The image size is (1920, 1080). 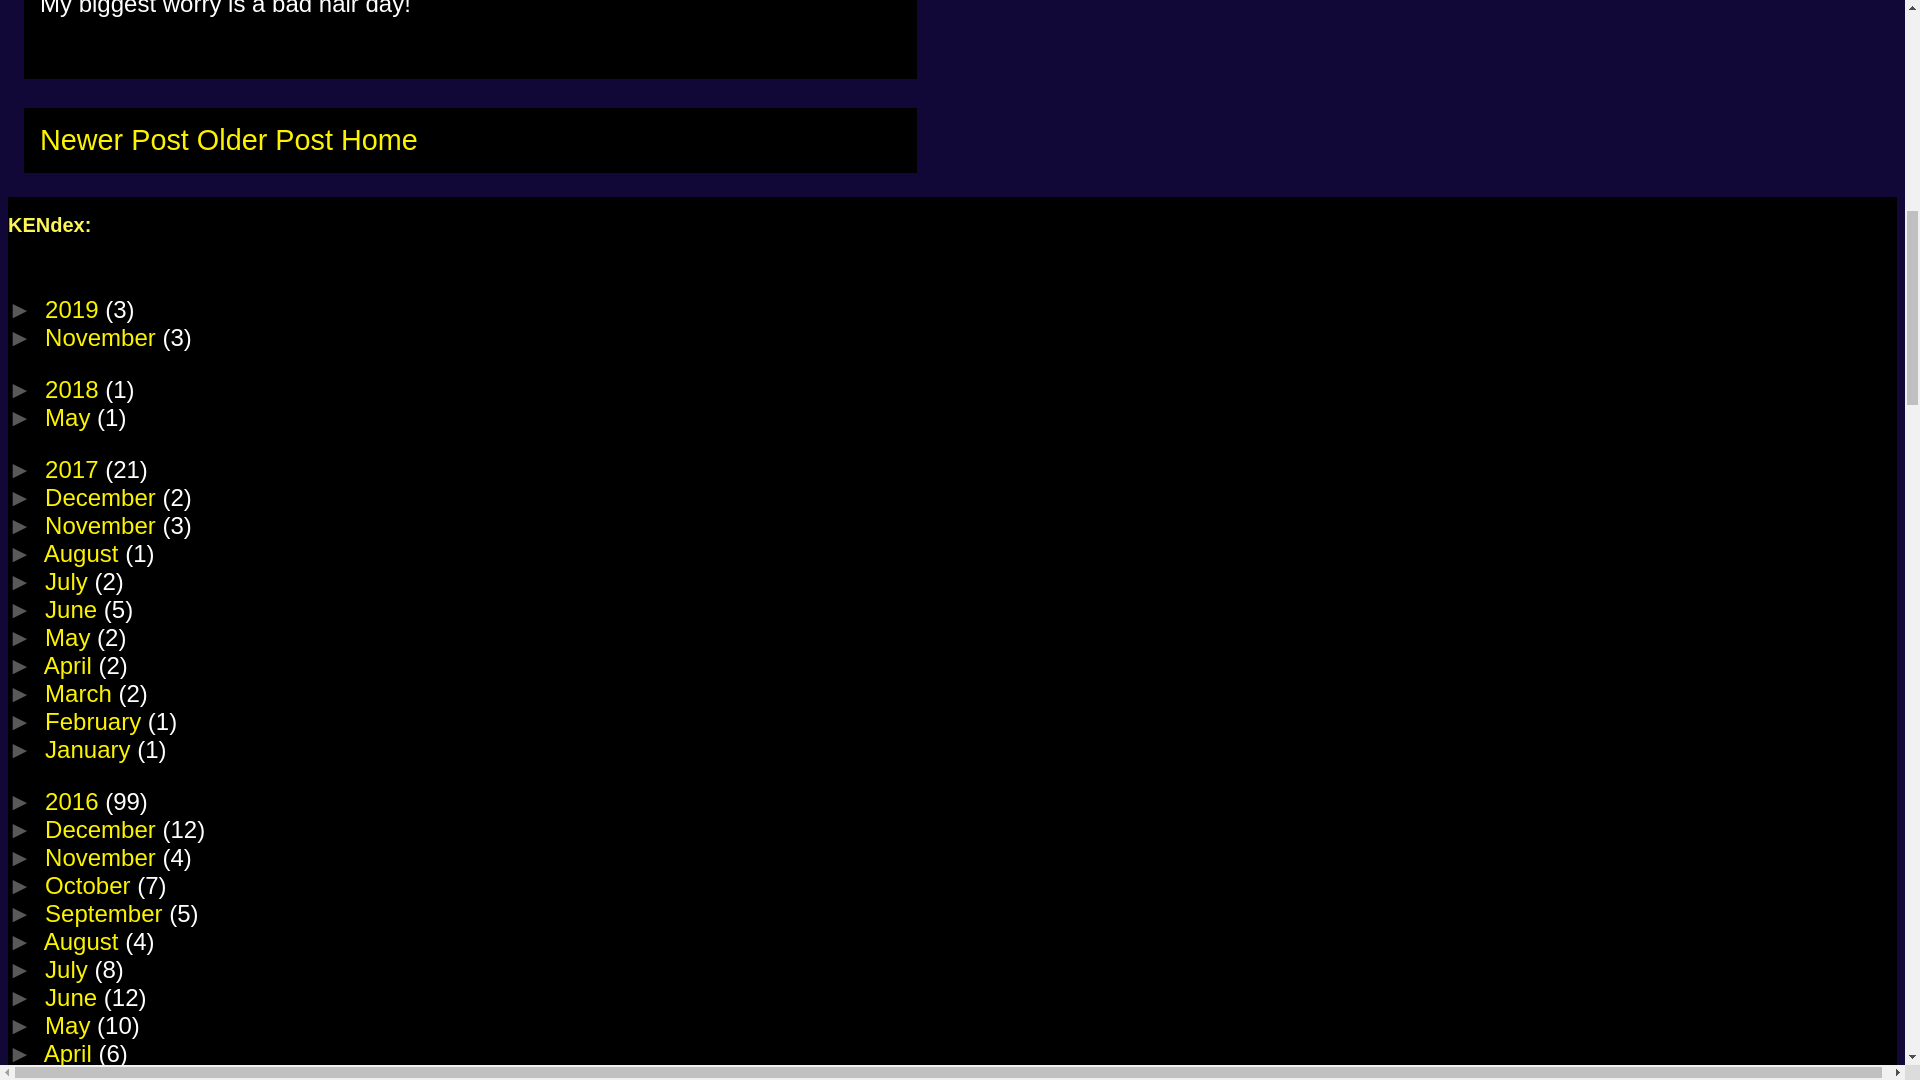 What do you see at coordinates (102, 524) in the screenshot?
I see `November` at bounding box center [102, 524].